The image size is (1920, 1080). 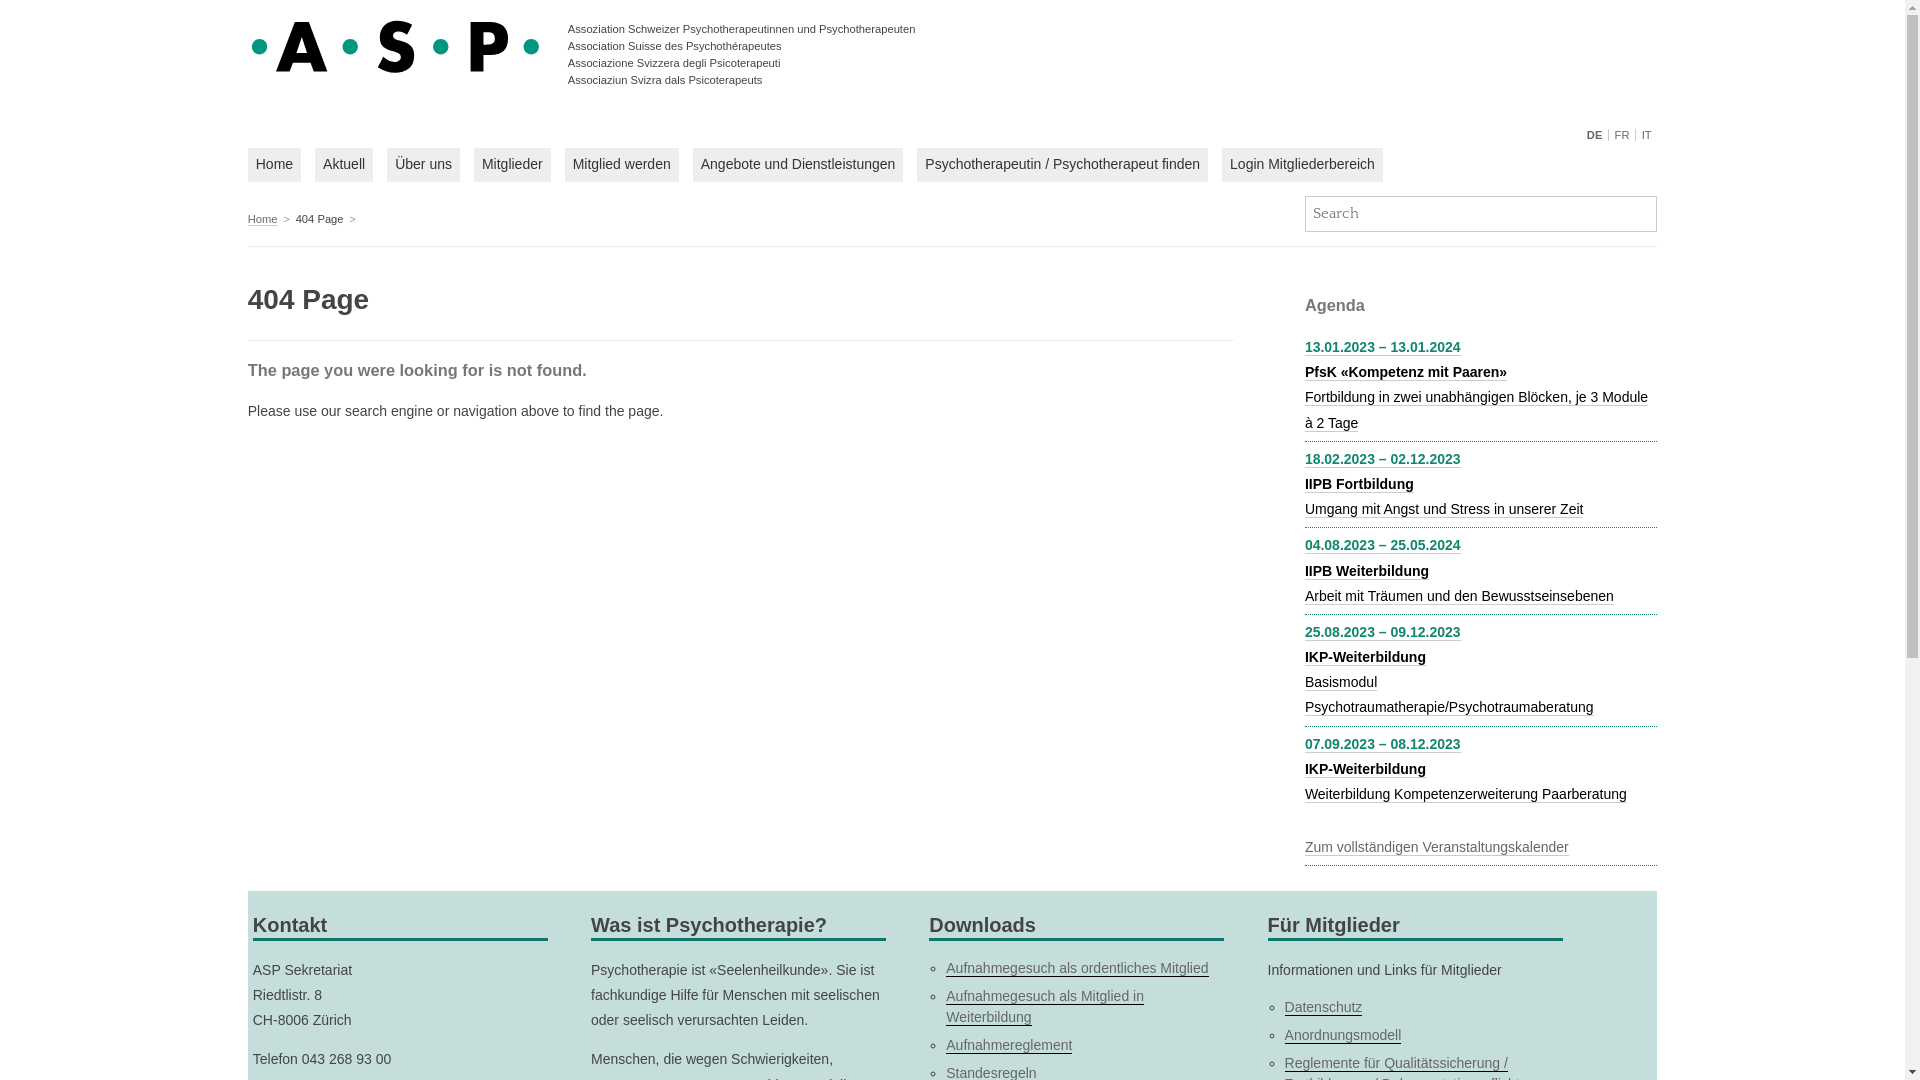 What do you see at coordinates (1344, 1036) in the screenshot?
I see `Anordnungsmodell` at bounding box center [1344, 1036].